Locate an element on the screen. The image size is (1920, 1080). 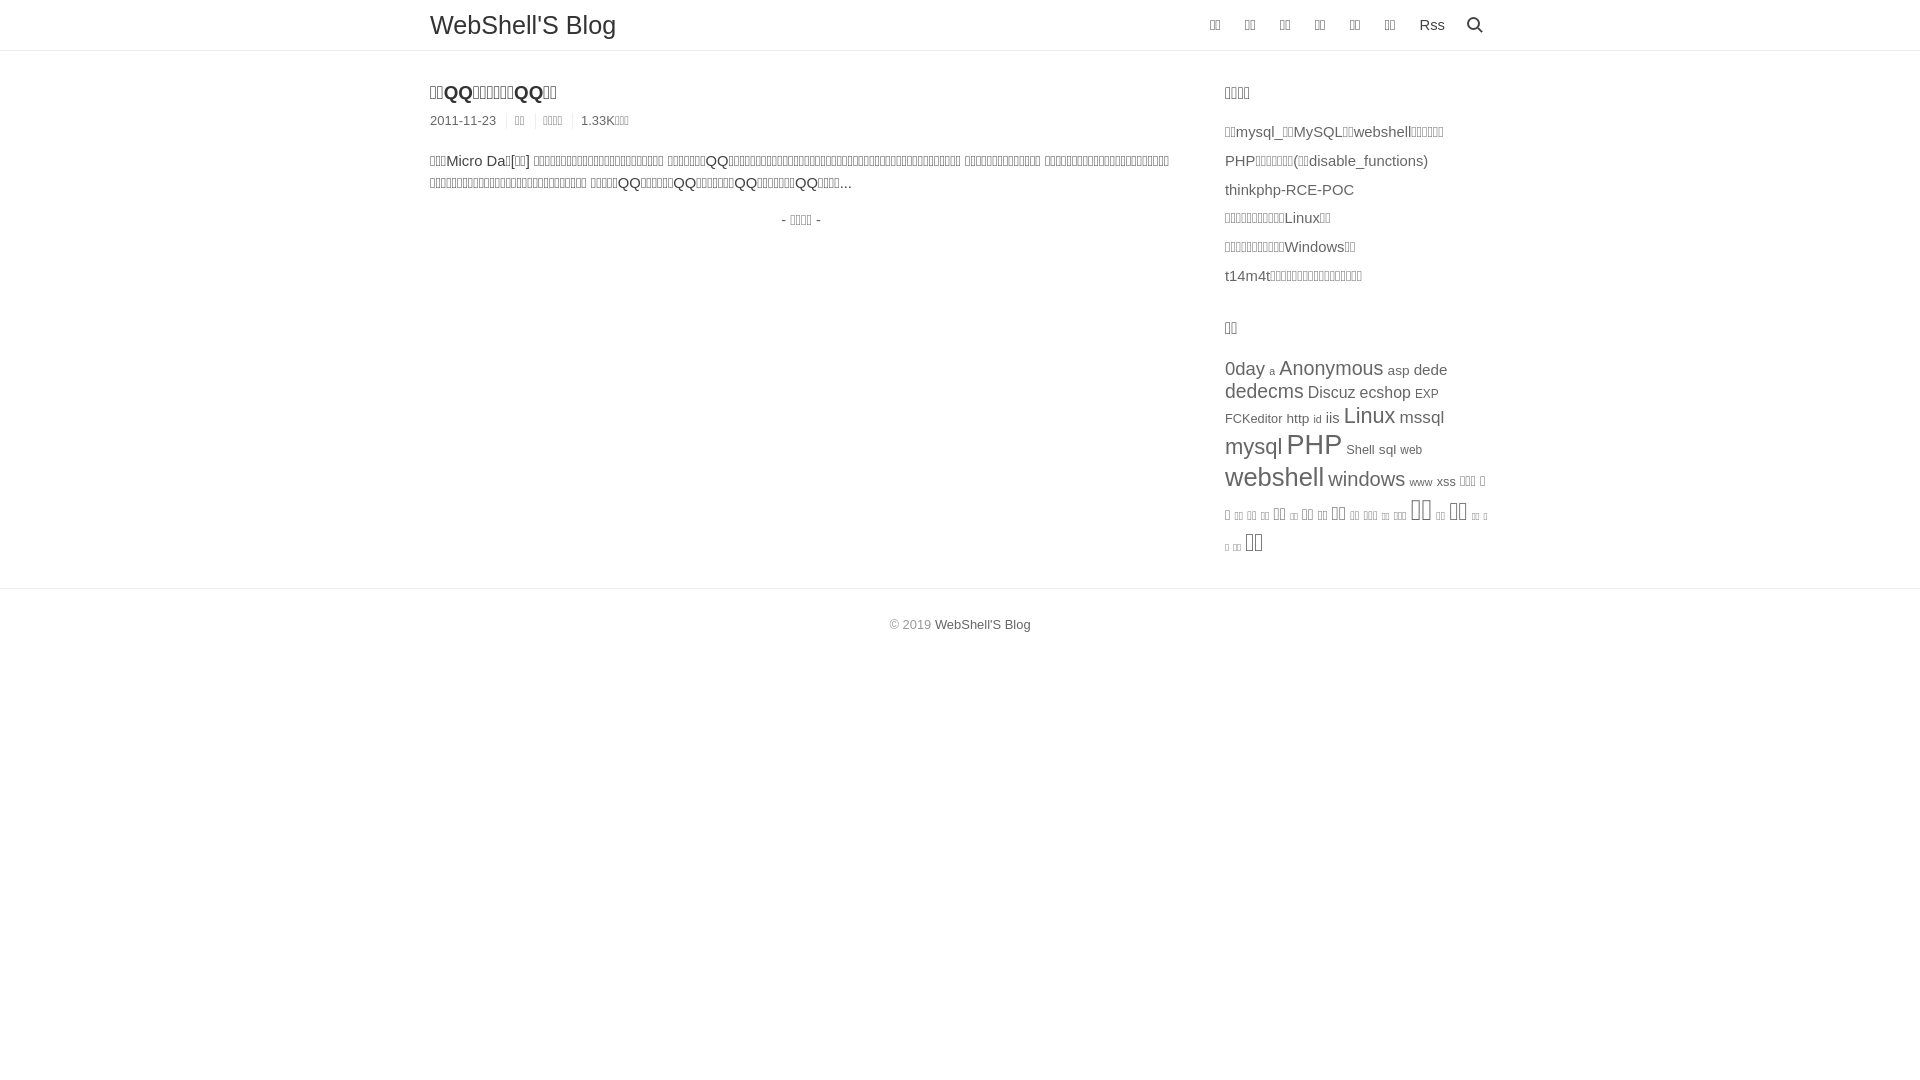
ecshop is located at coordinates (1386, 392).